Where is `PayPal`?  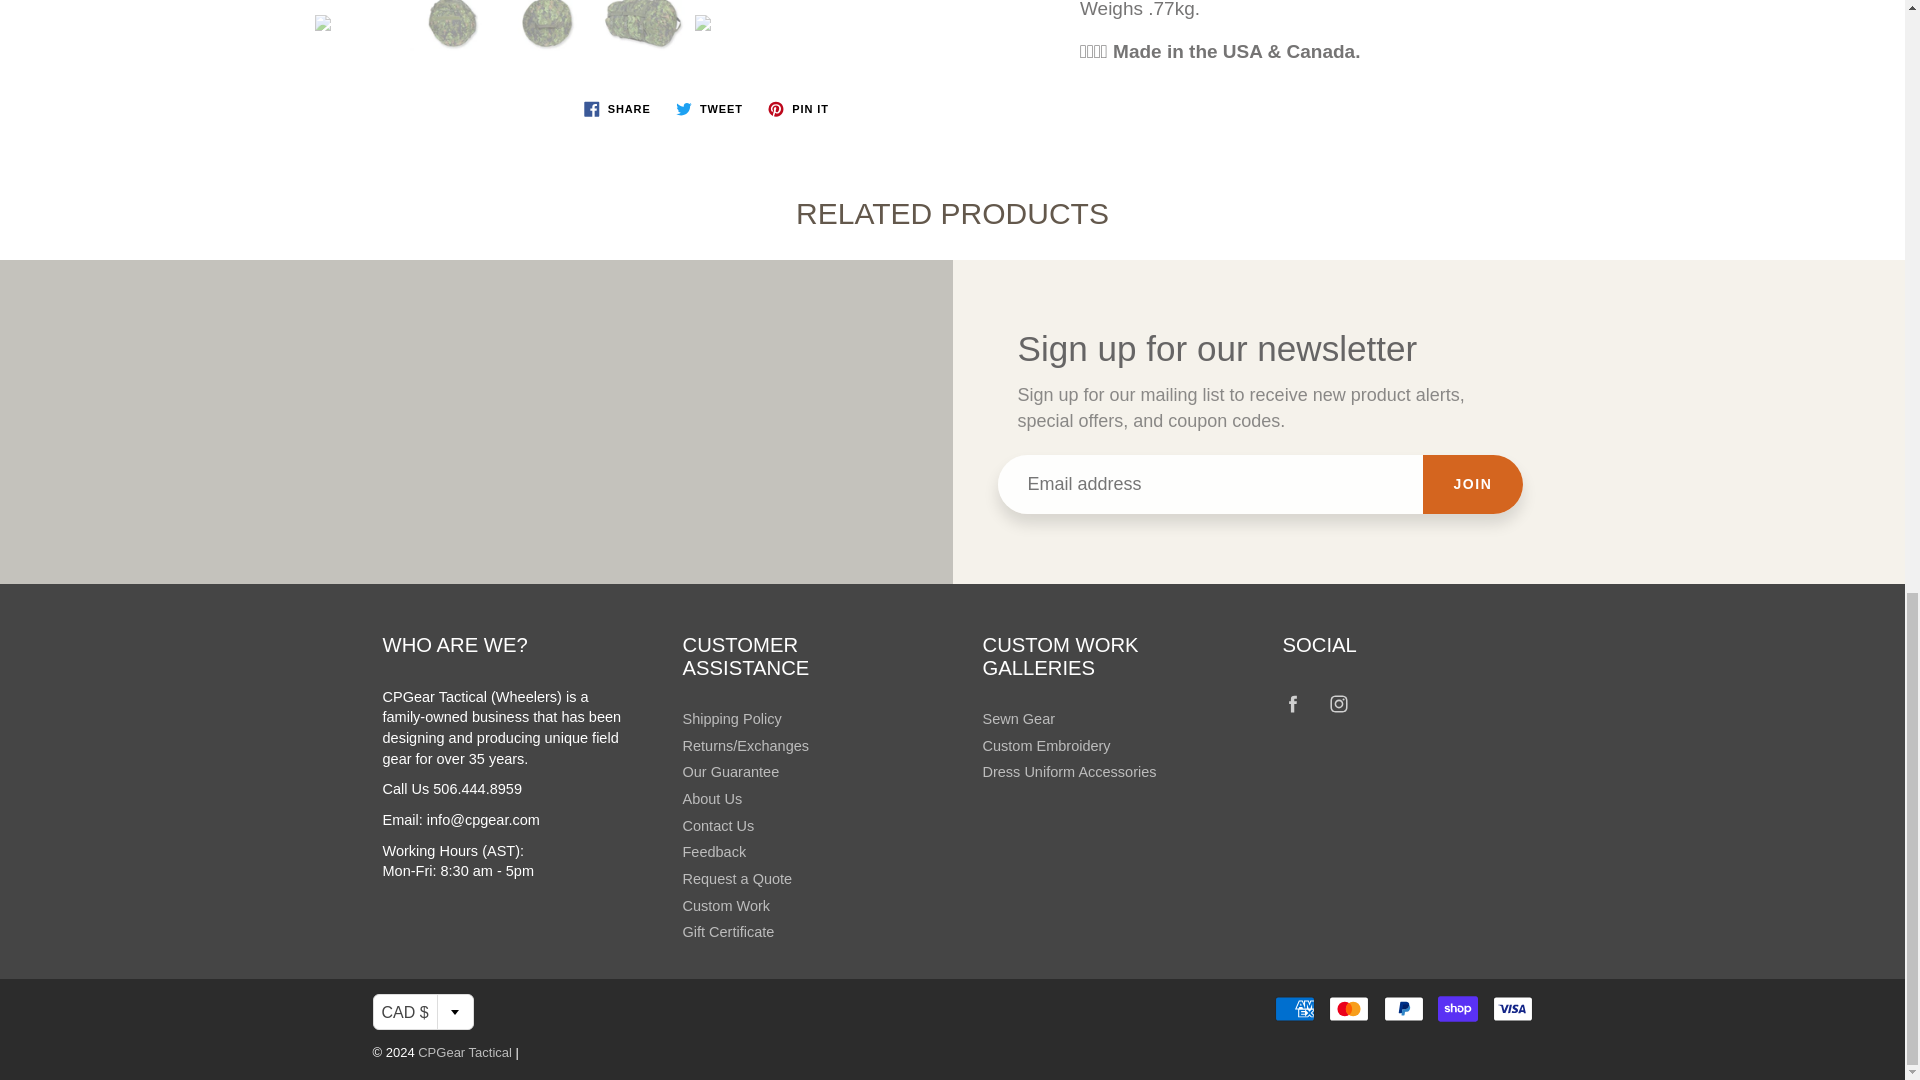 PayPal is located at coordinates (1404, 1008).